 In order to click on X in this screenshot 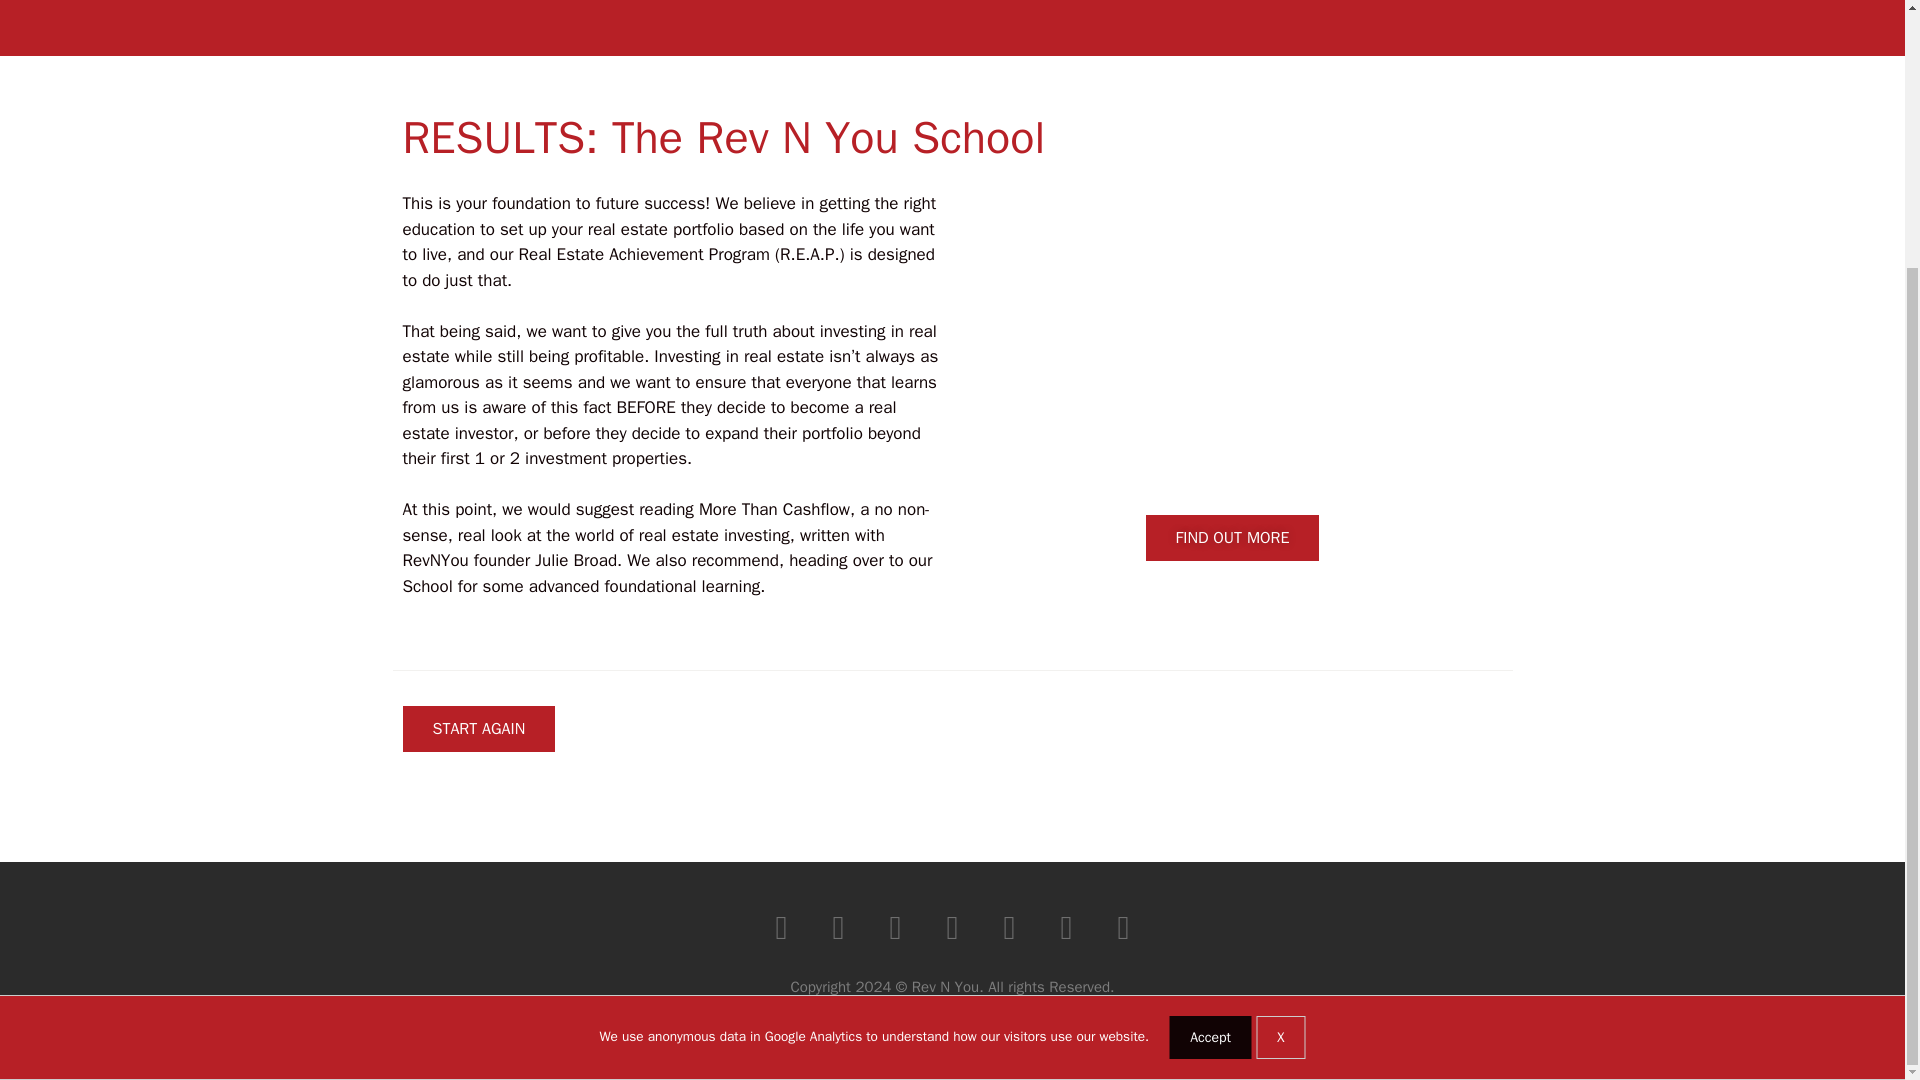, I will do `click(1280, 695)`.